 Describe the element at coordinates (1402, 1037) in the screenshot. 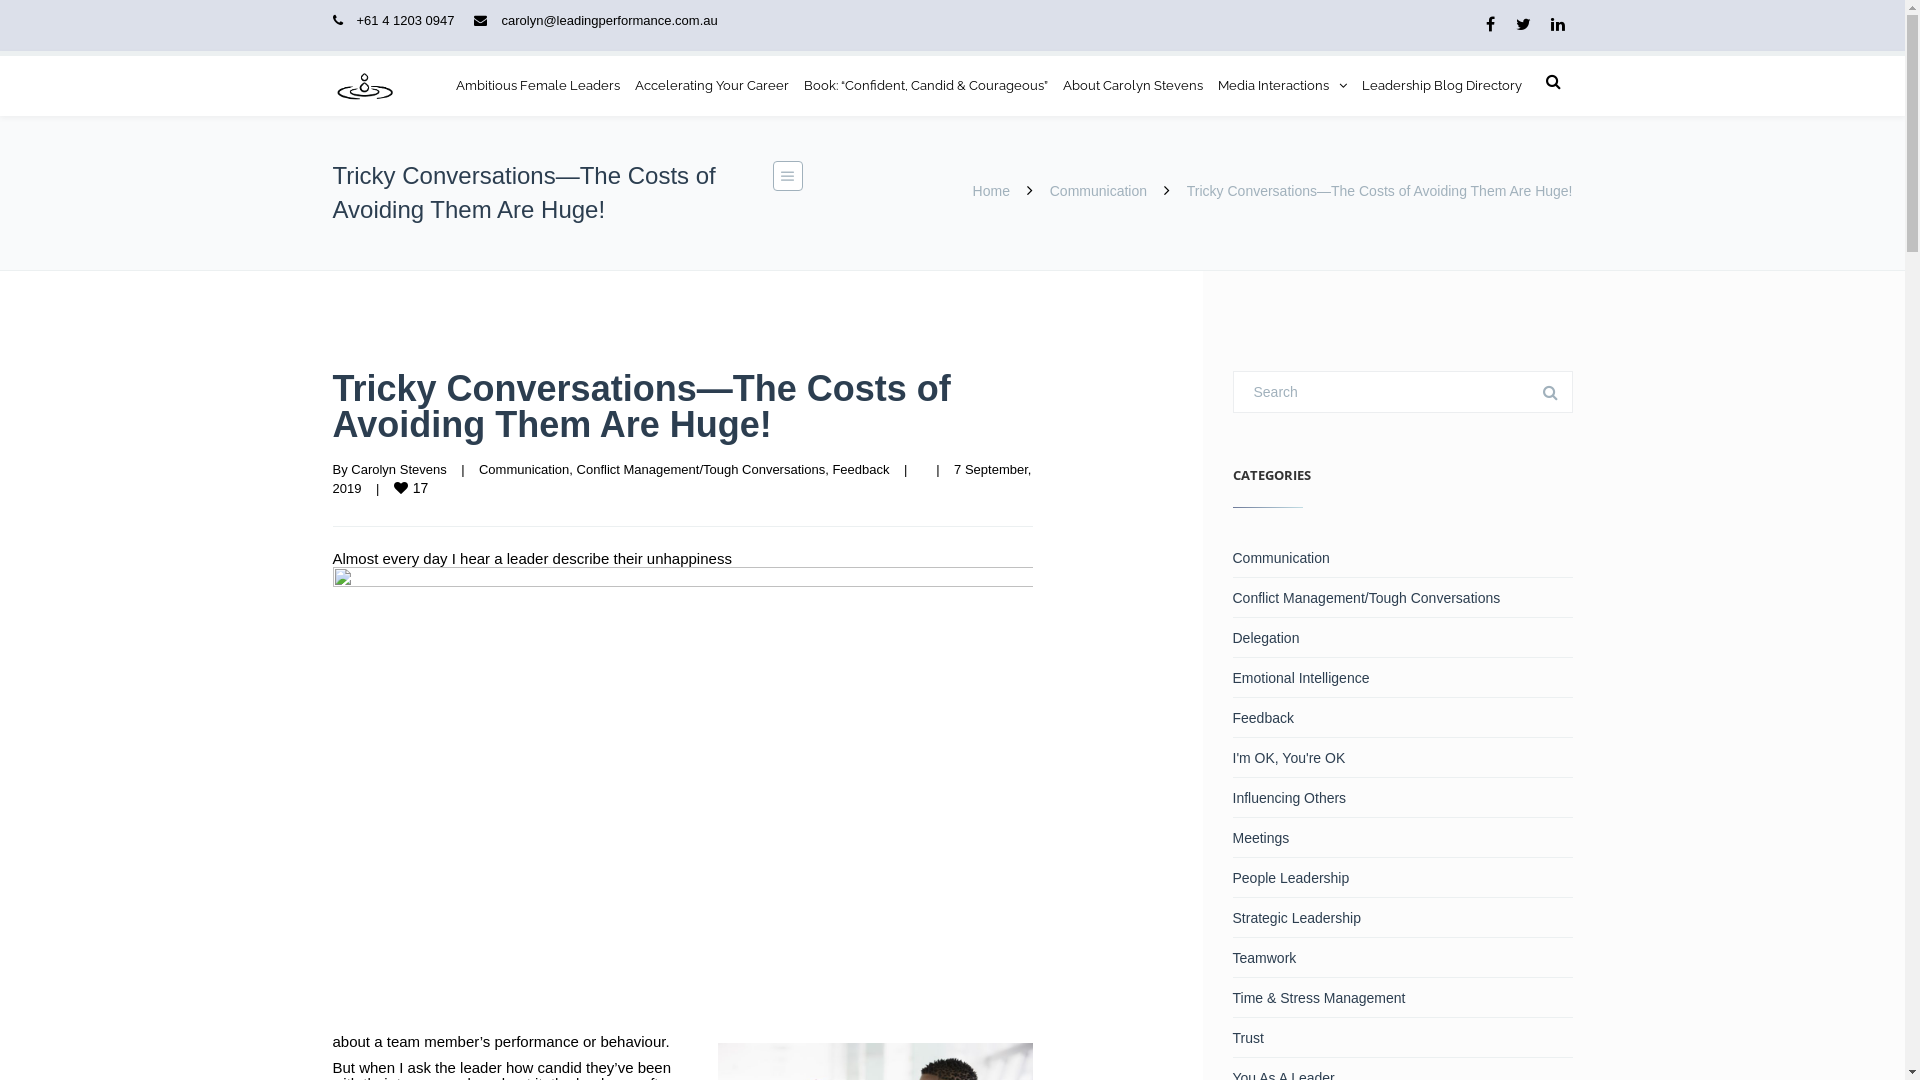

I see `Trust` at that location.